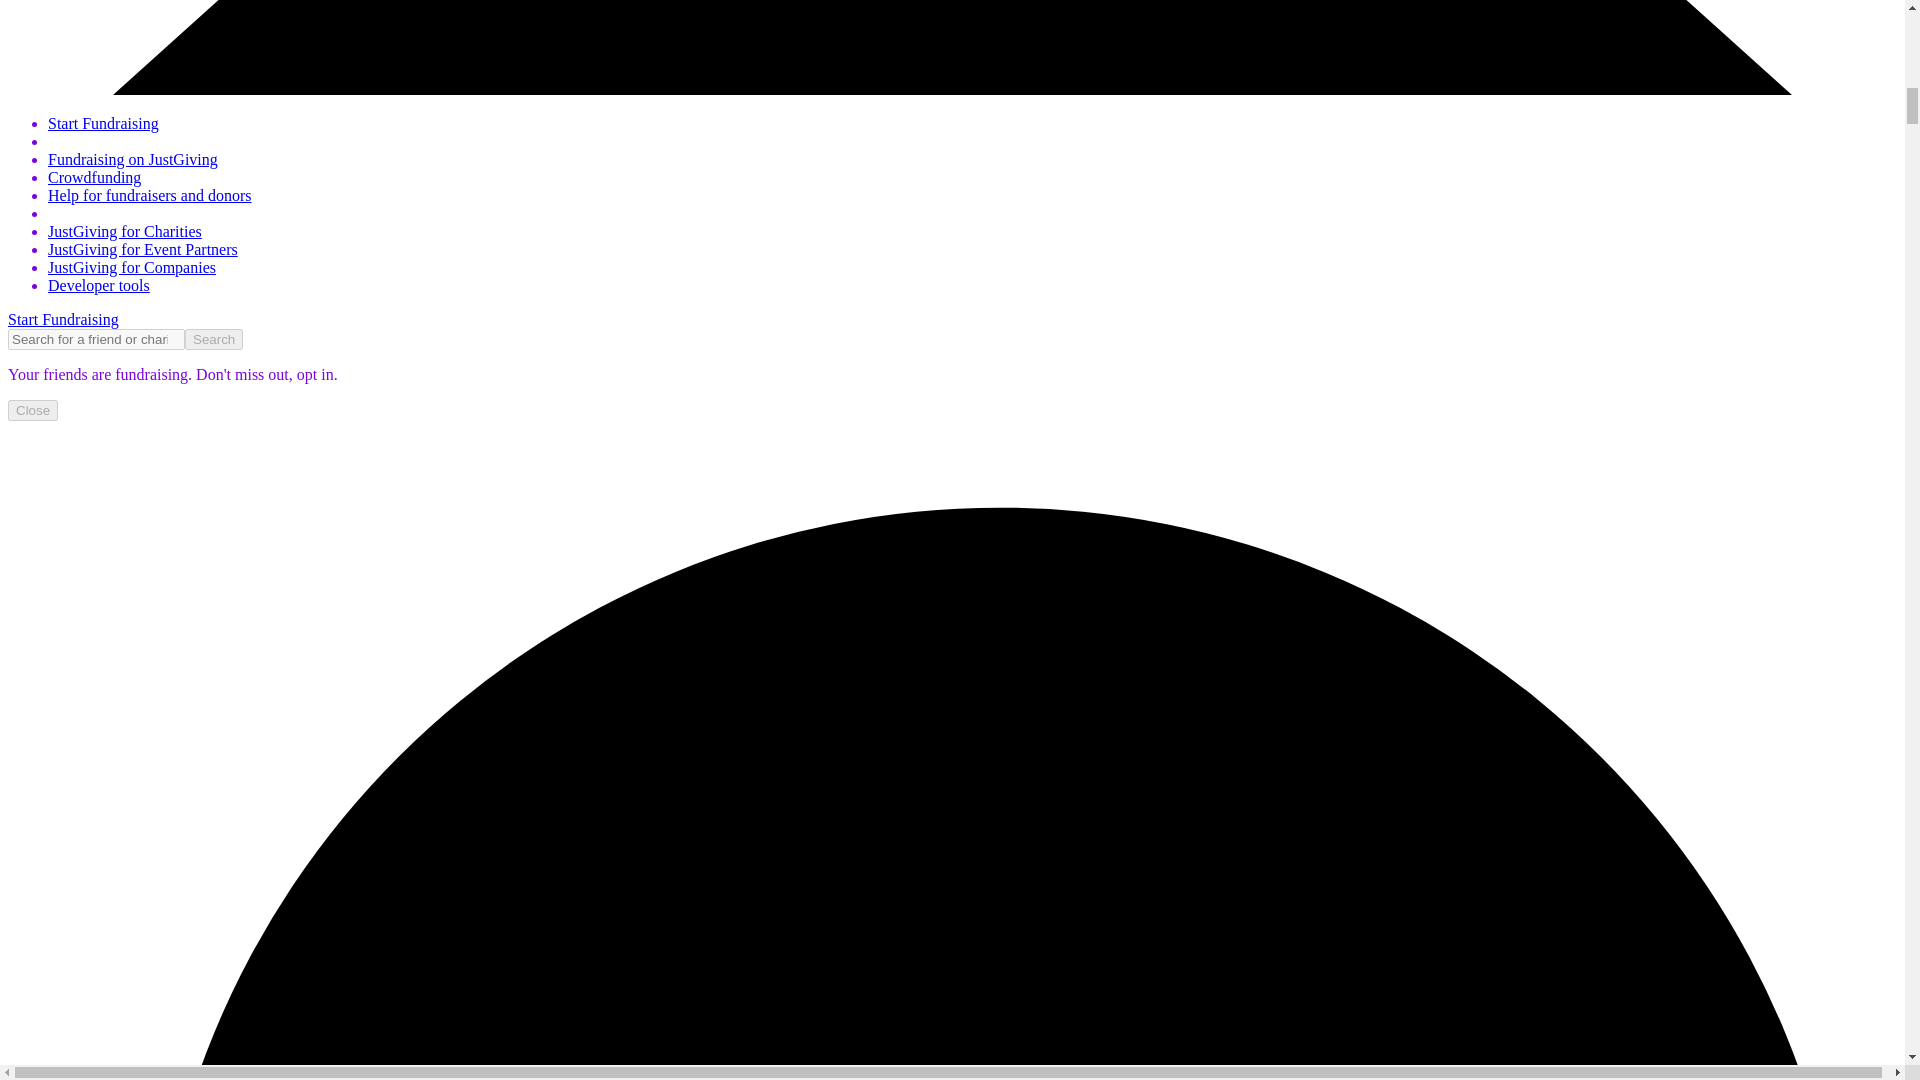 The height and width of the screenshot is (1080, 1920). Describe the element at coordinates (94, 176) in the screenshot. I see `Crowdfunding` at that location.